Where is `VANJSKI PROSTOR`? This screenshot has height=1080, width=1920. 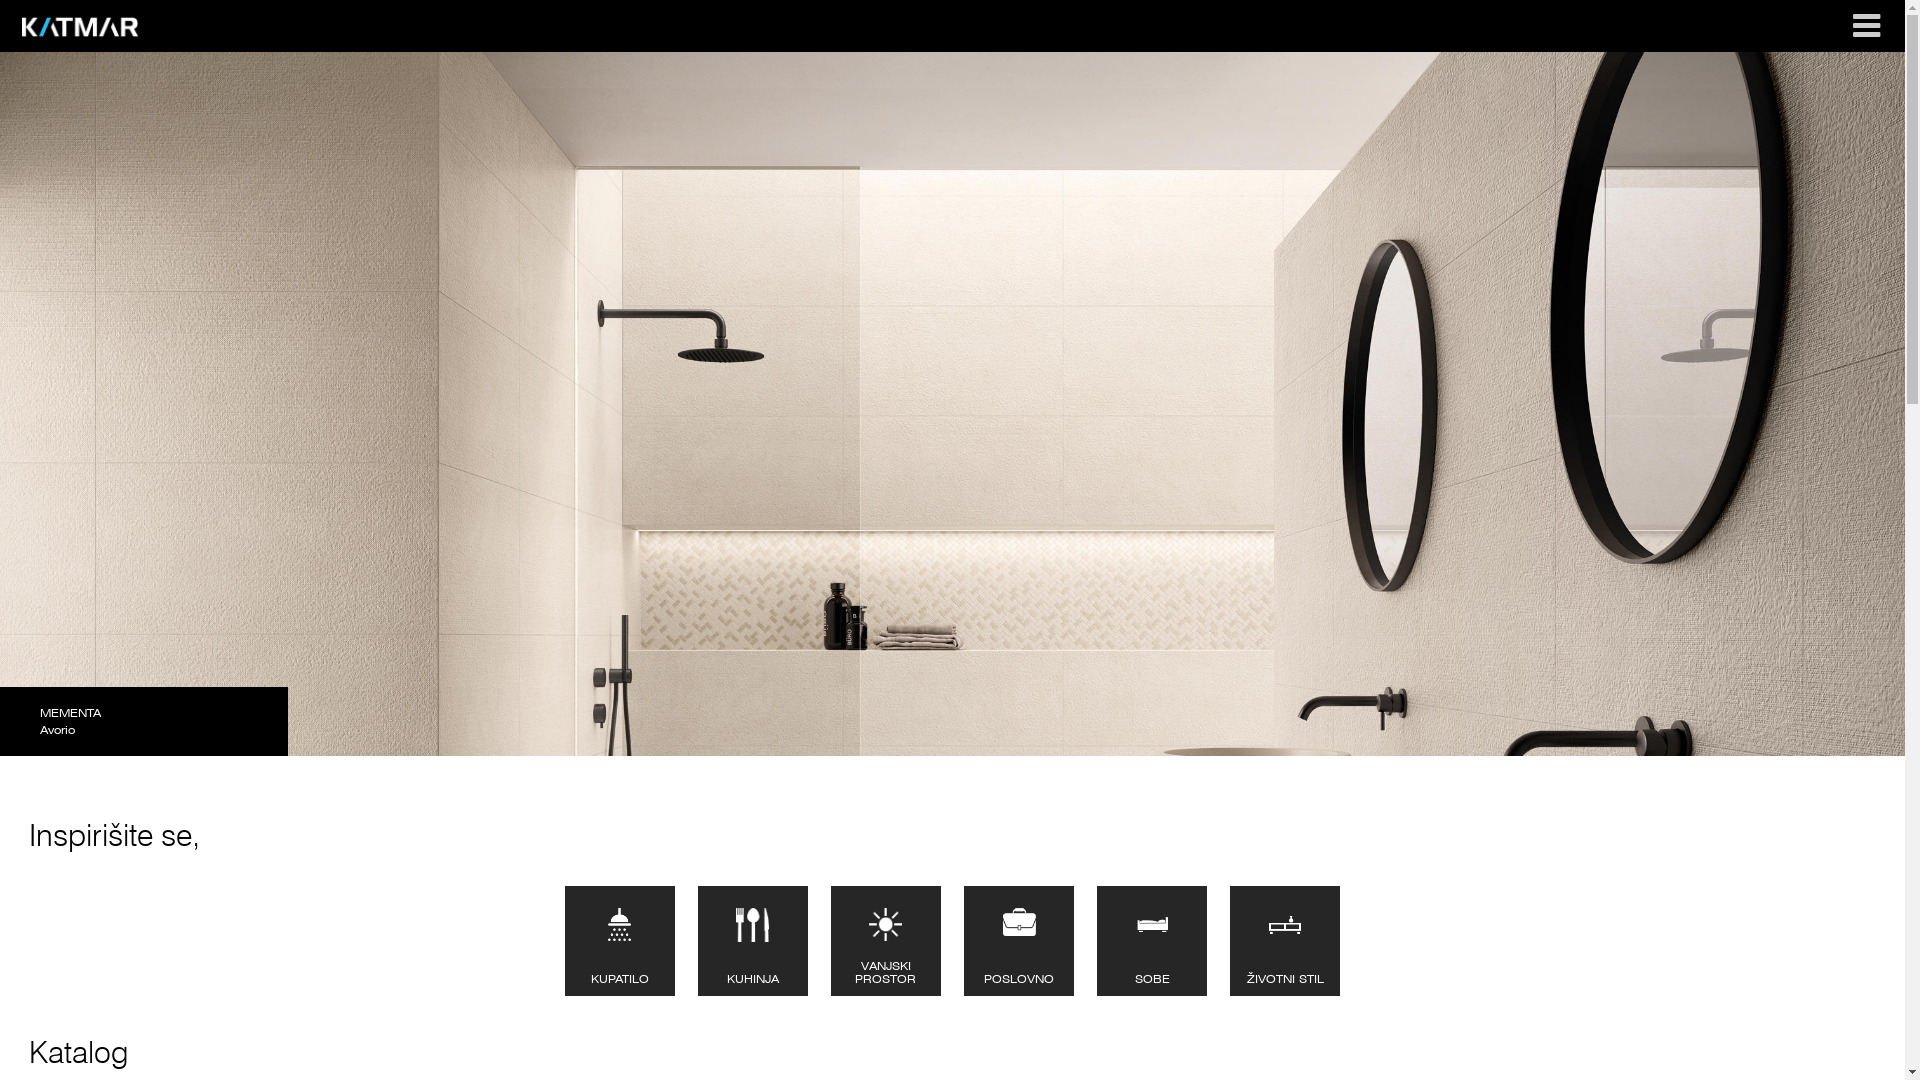 VANJSKI PROSTOR is located at coordinates (886, 941).